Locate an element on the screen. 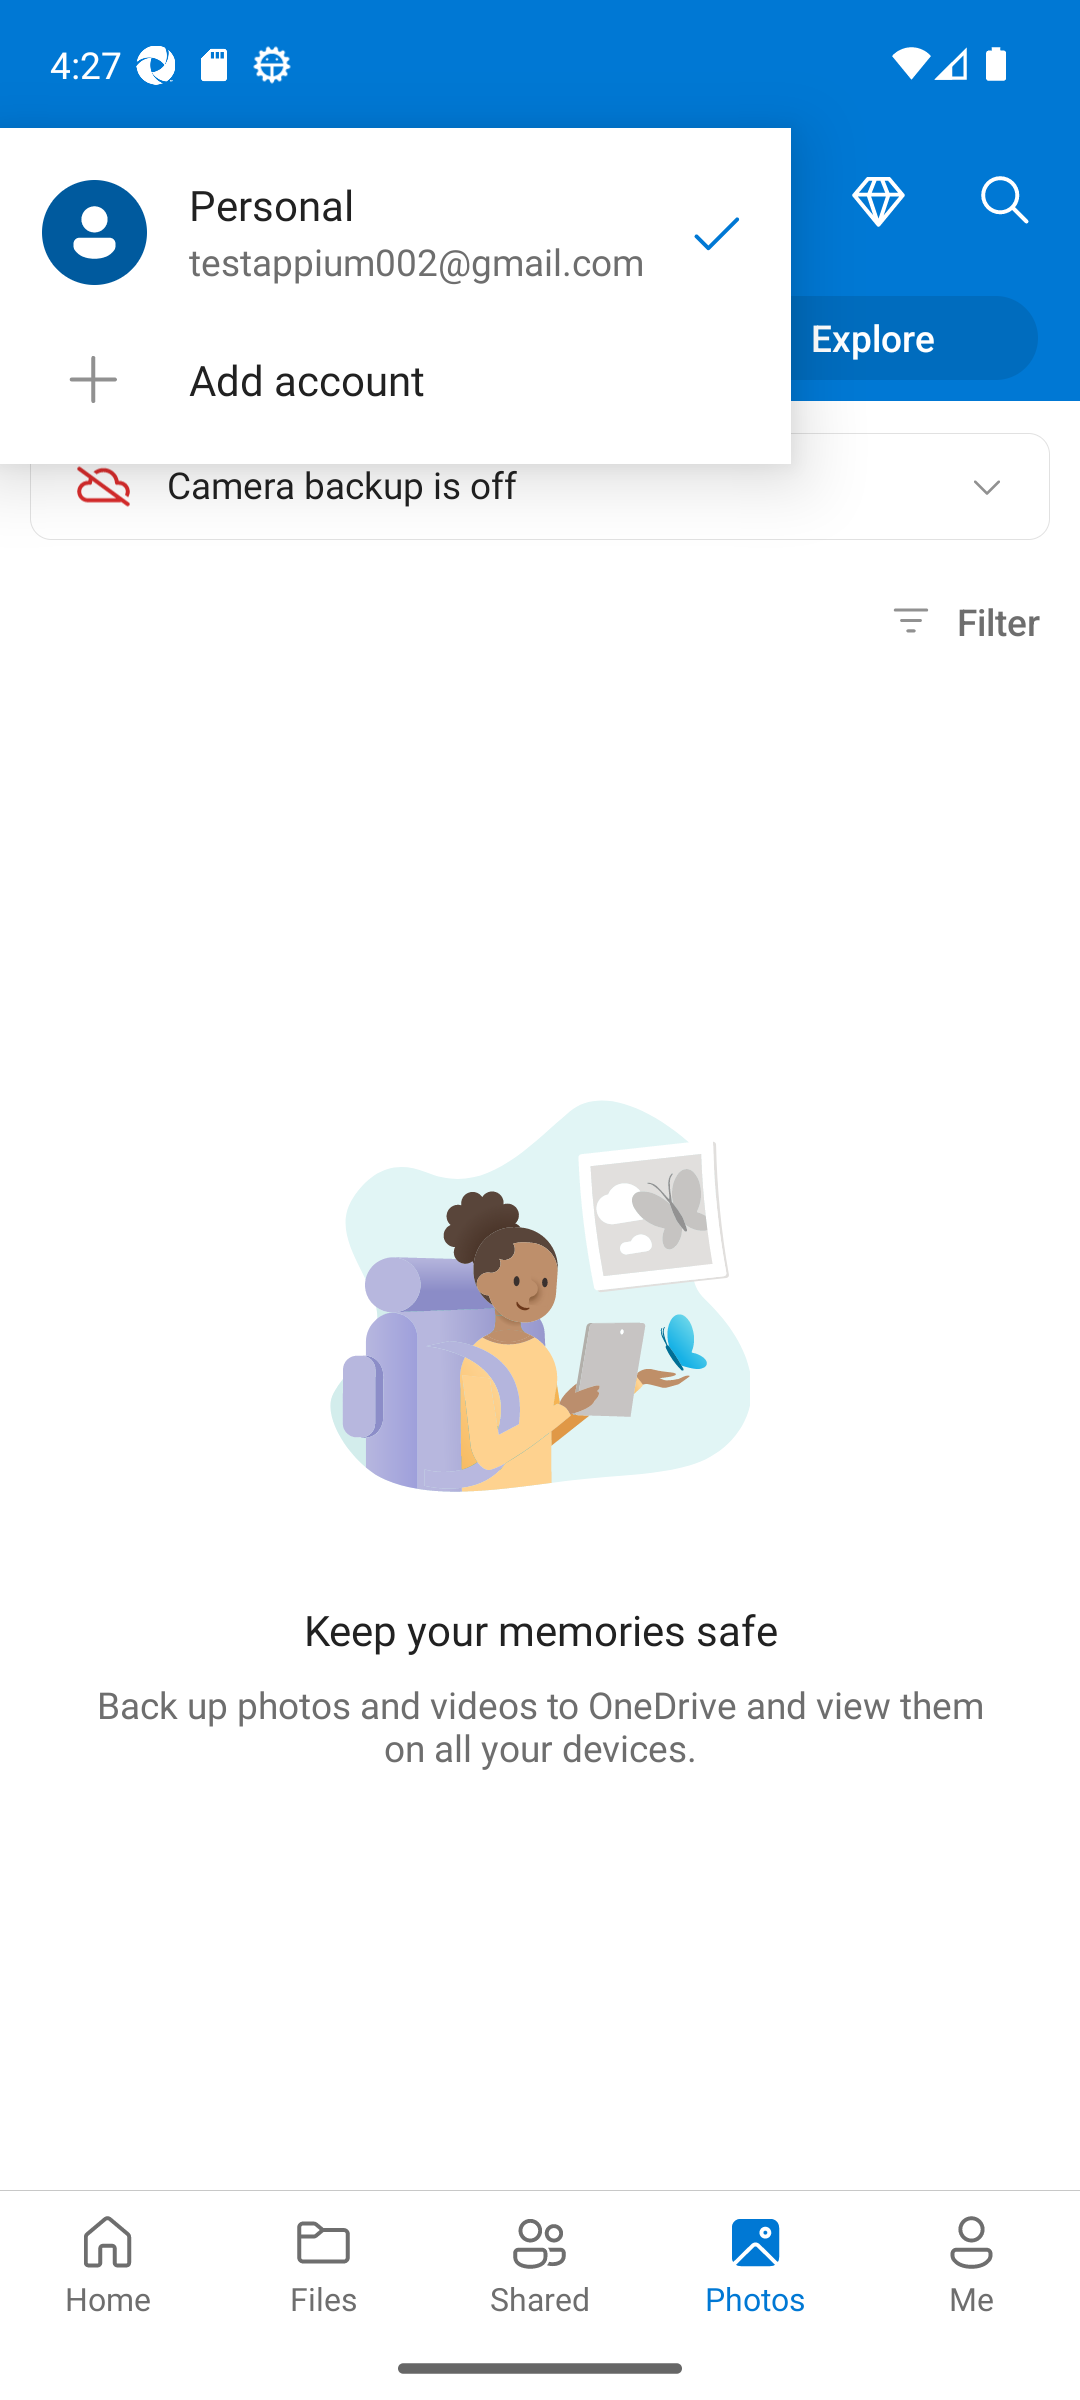 This screenshot has width=1080, height=2400. Add account button Add account is located at coordinates (395, 380).